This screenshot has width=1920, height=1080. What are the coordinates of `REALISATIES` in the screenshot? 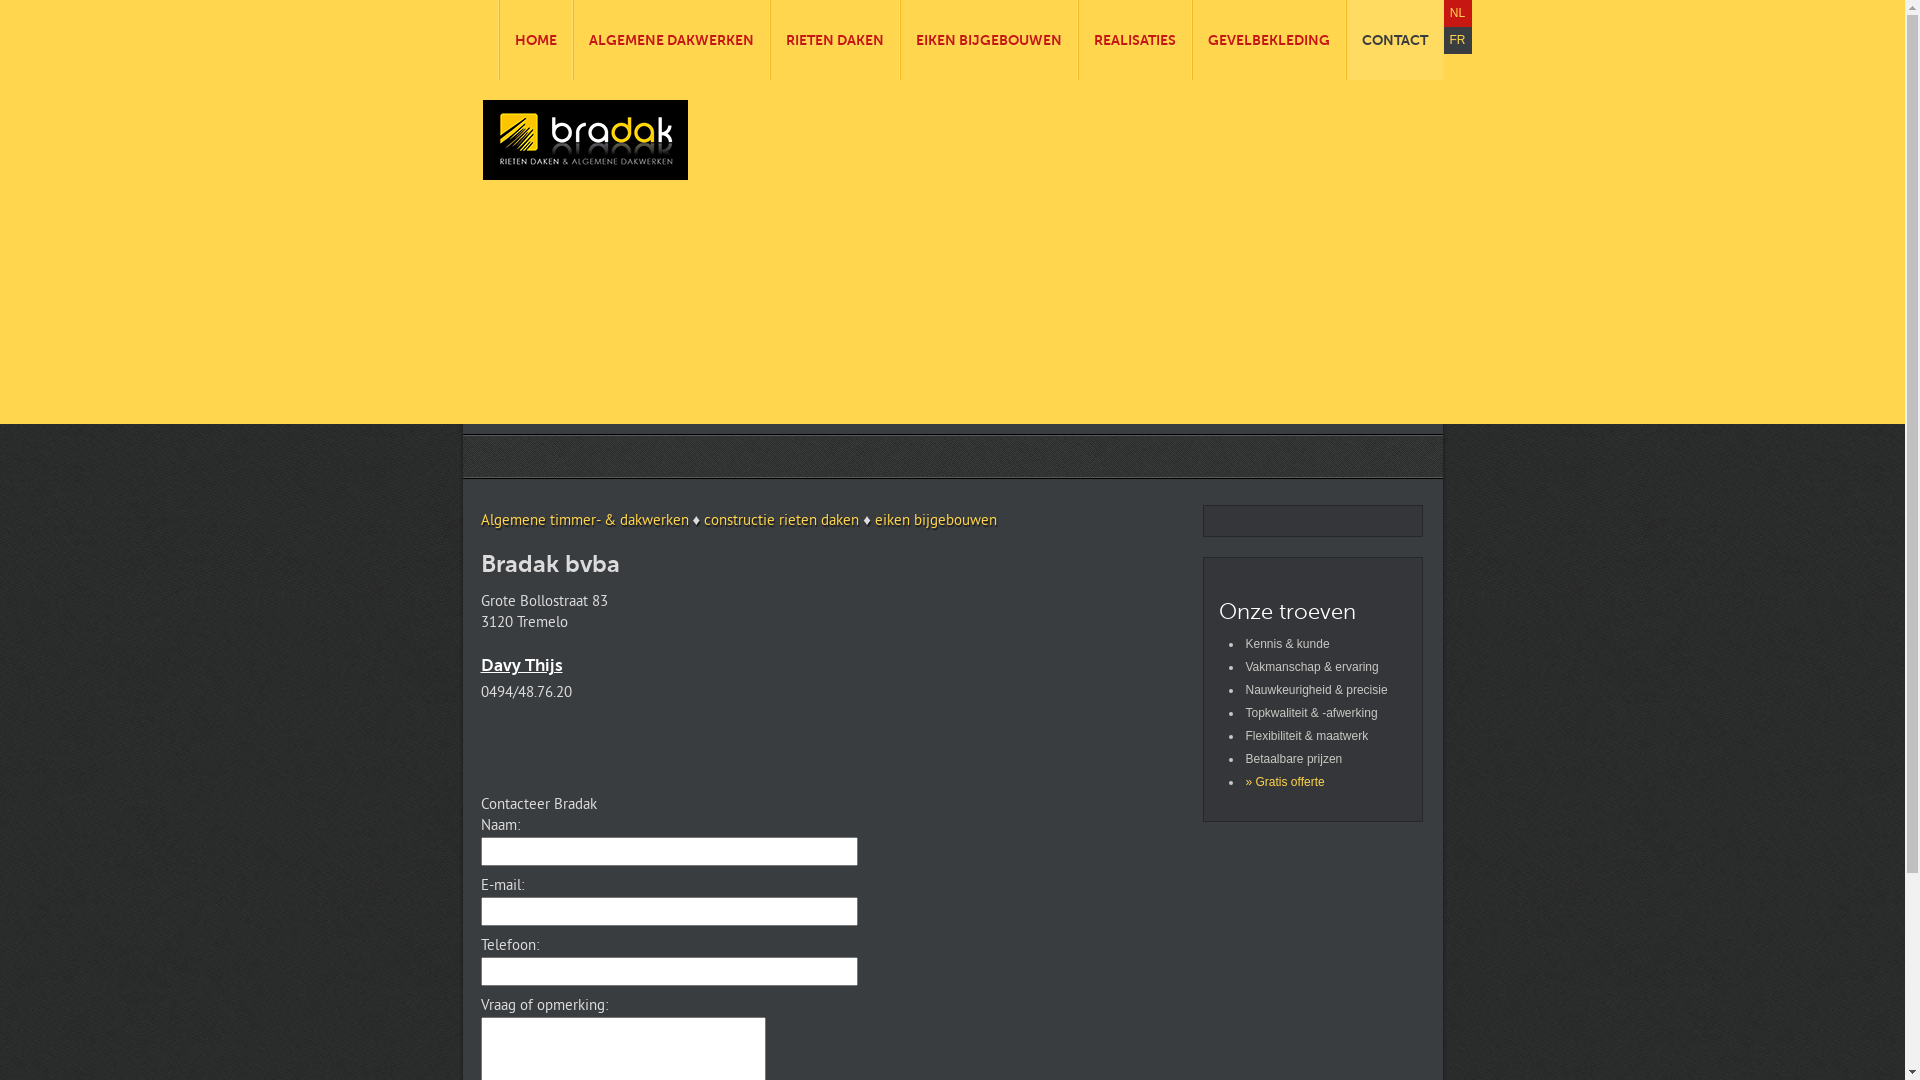 It's located at (1134, 40).